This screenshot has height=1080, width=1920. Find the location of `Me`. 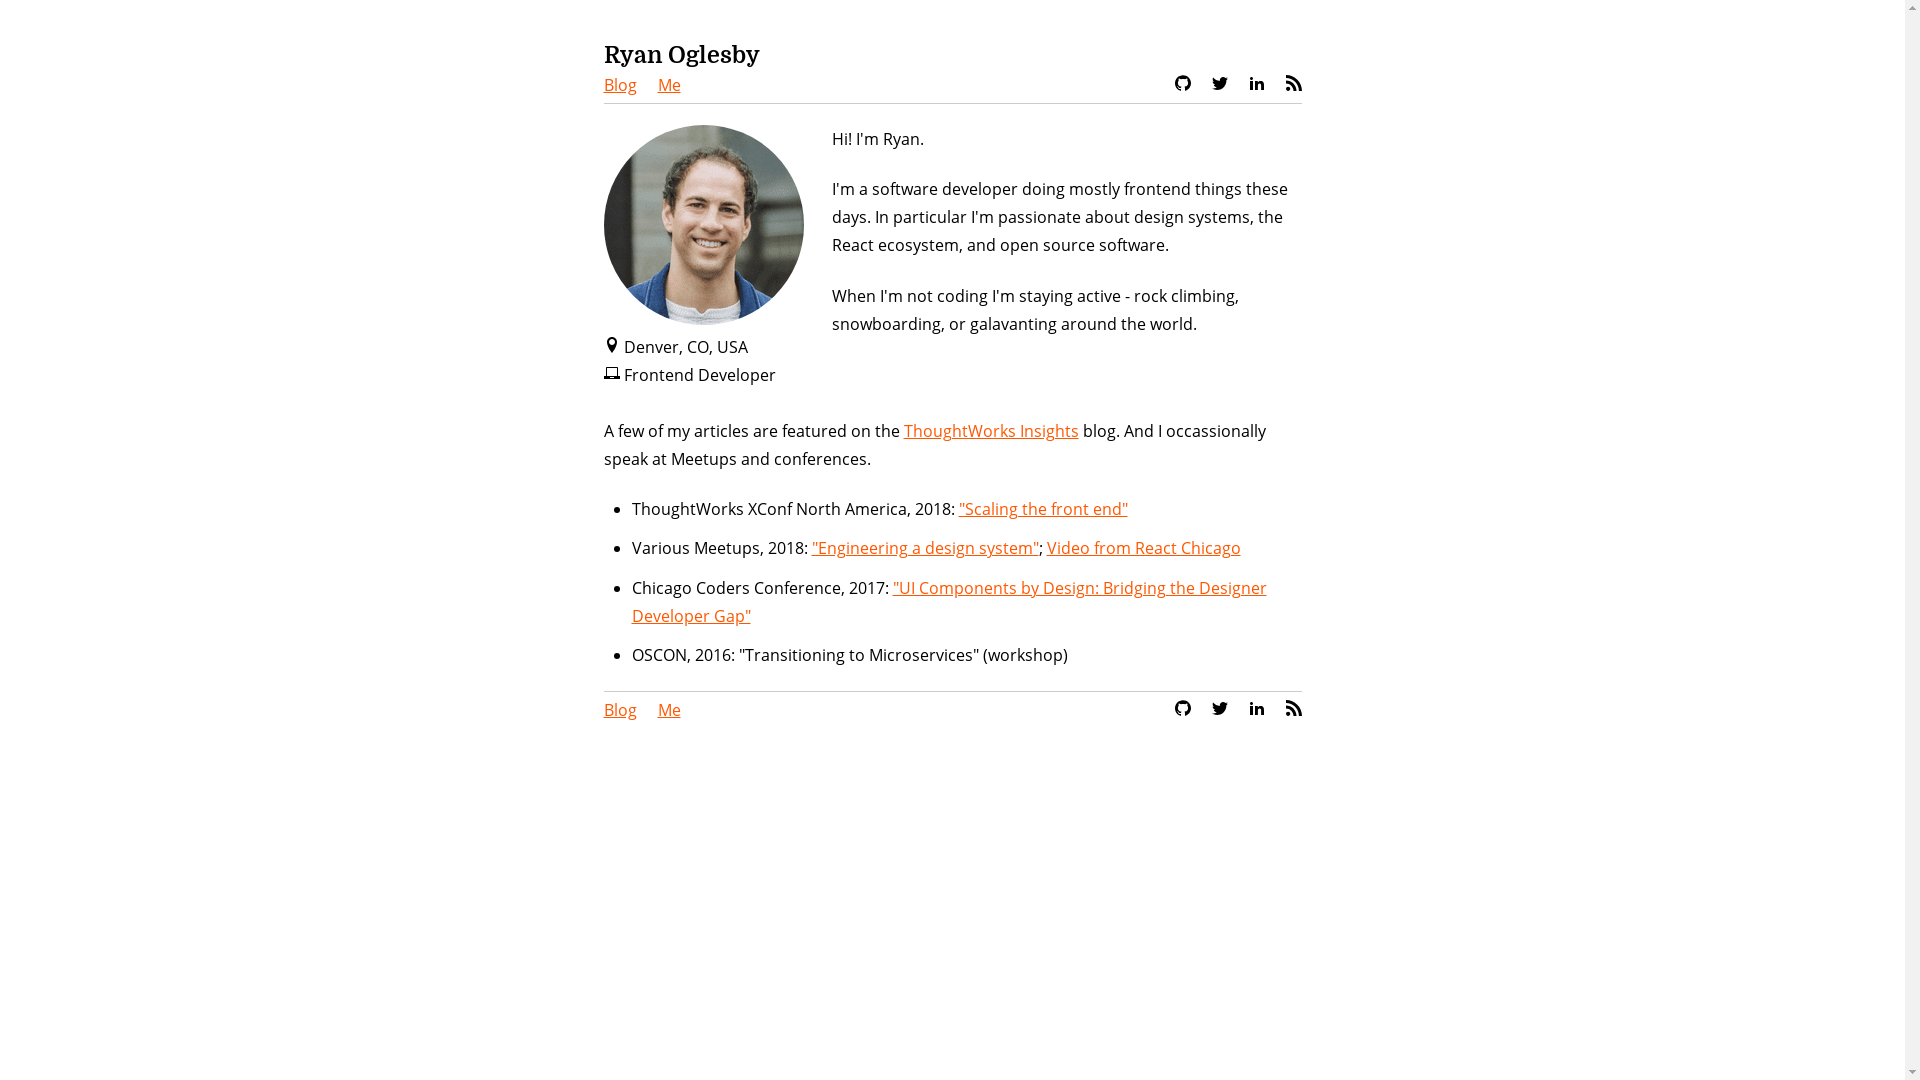

Me is located at coordinates (670, 710).